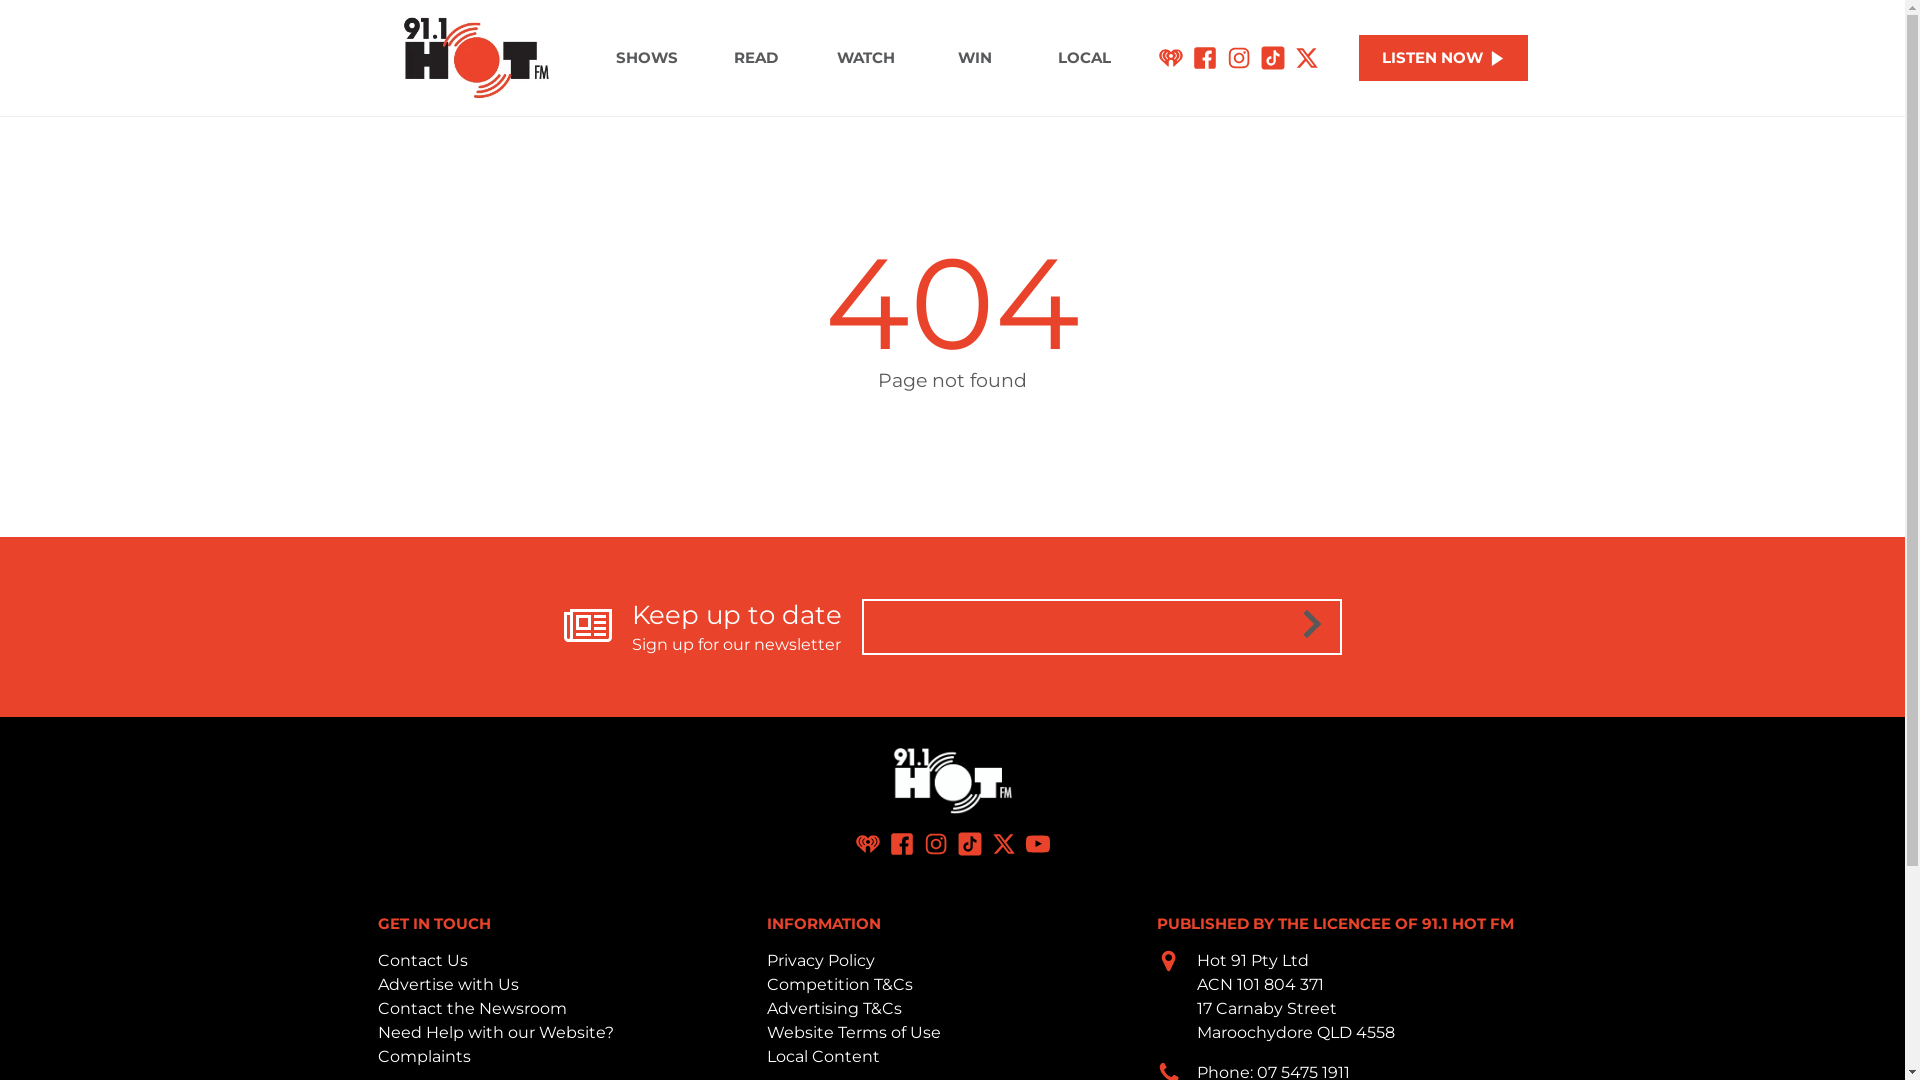 This screenshot has height=1080, width=1920. I want to click on Facebook, so click(902, 844).